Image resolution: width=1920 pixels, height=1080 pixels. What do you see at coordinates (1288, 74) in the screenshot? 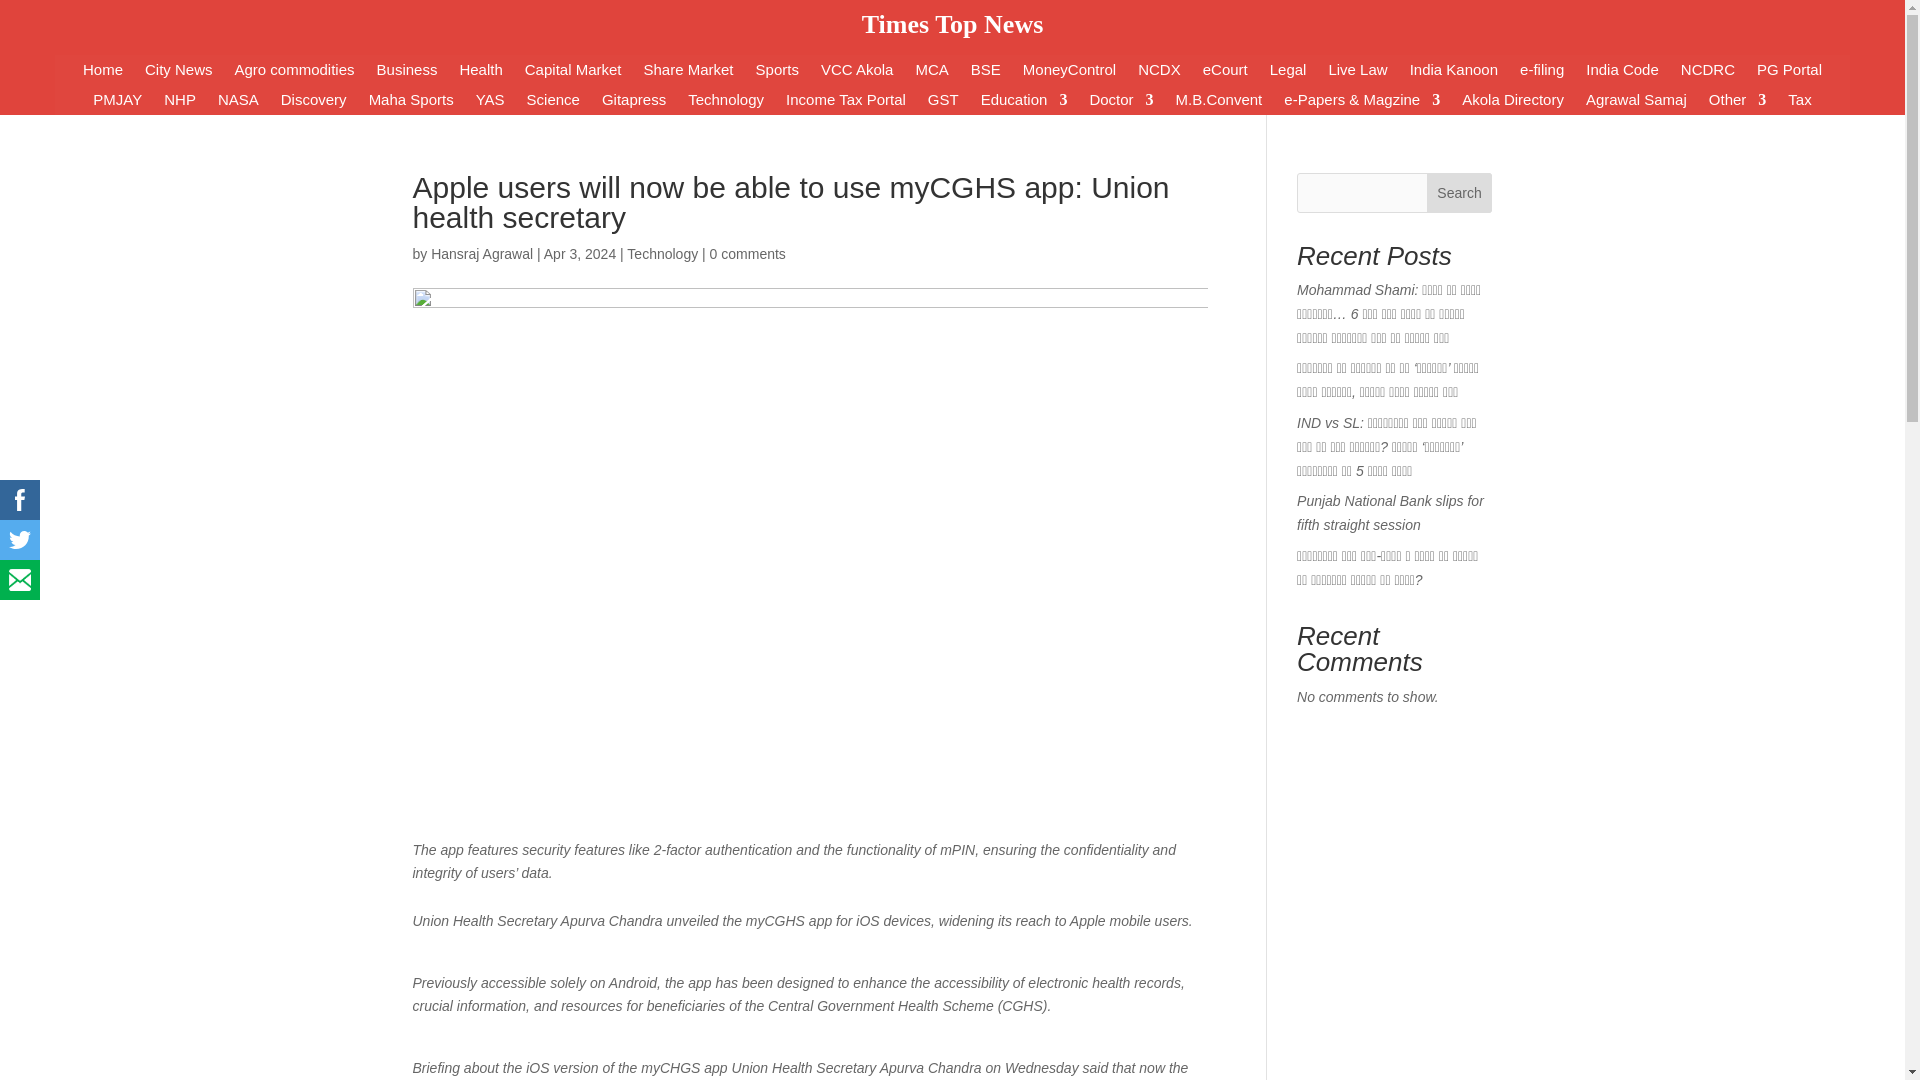
I see `Legal` at bounding box center [1288, 74].